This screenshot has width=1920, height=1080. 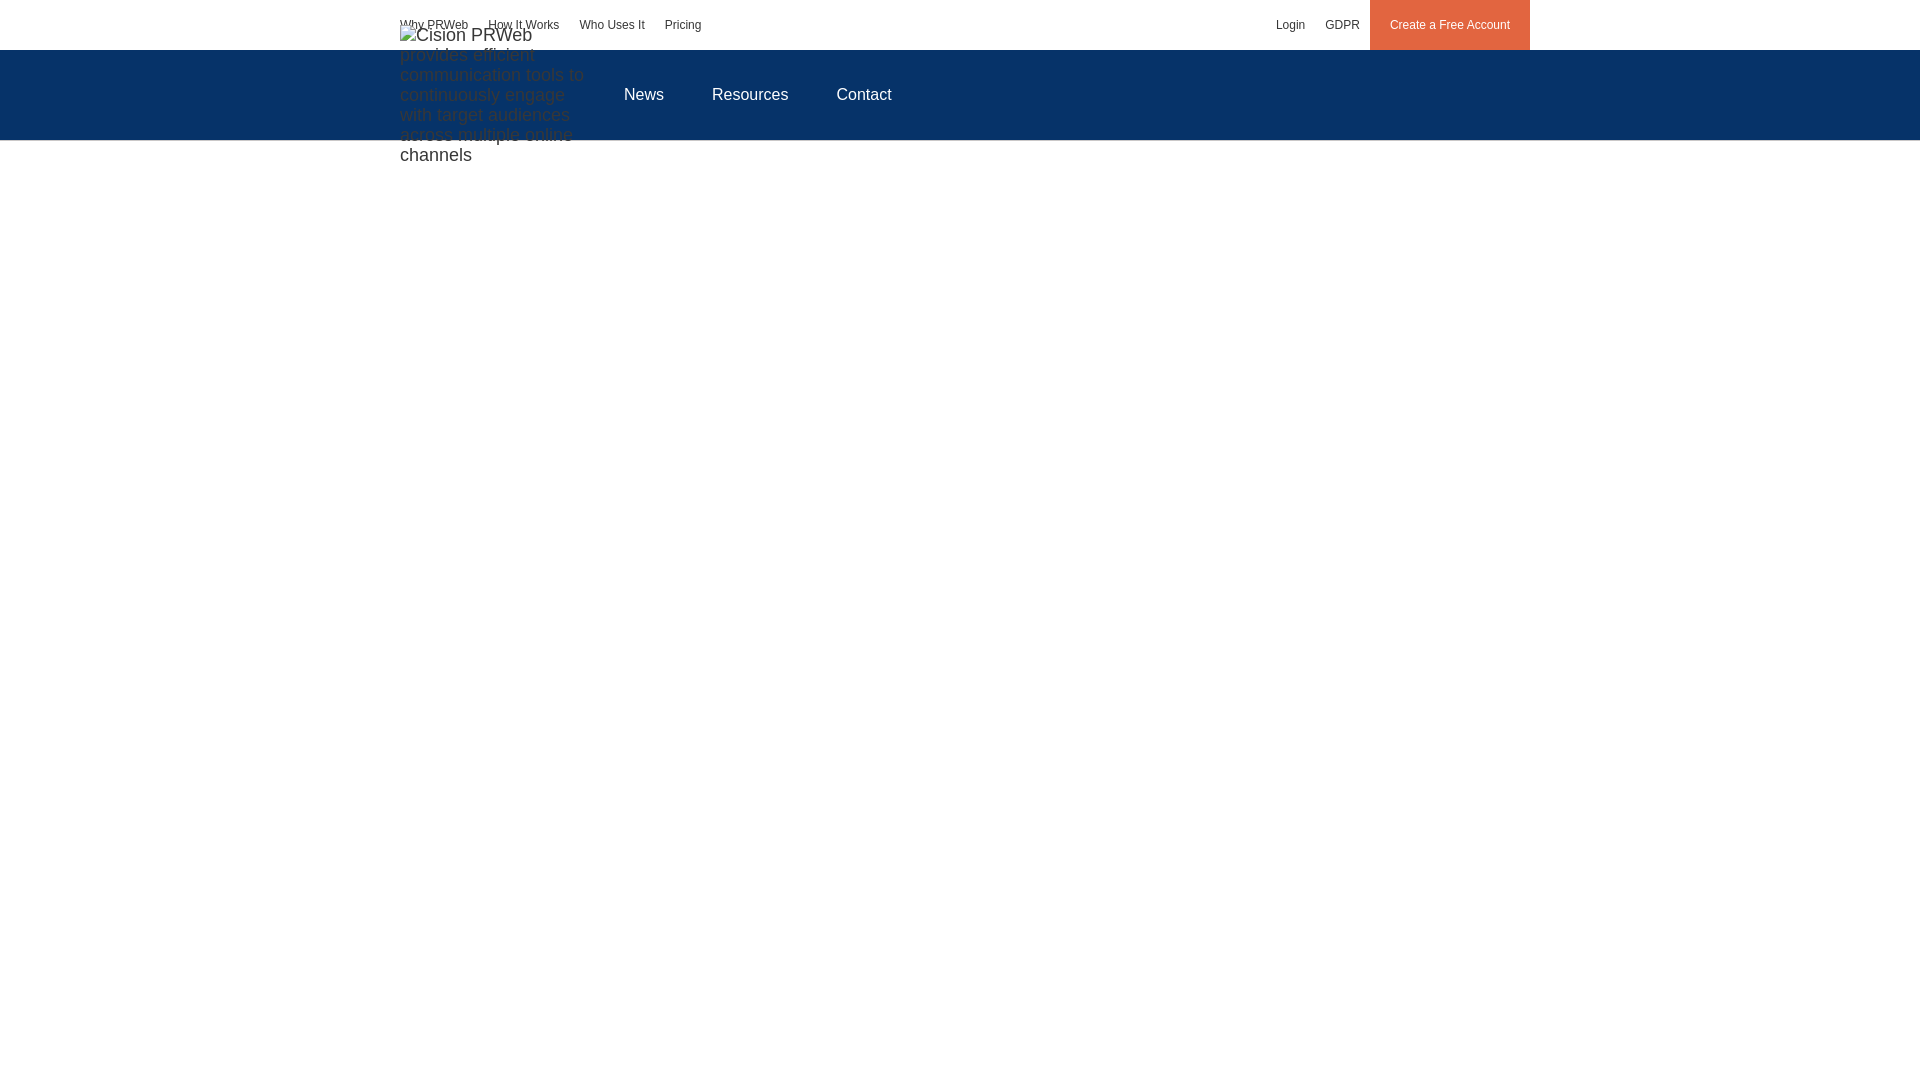 I want to click on Why PRWeb, so click(x=434, y=24).